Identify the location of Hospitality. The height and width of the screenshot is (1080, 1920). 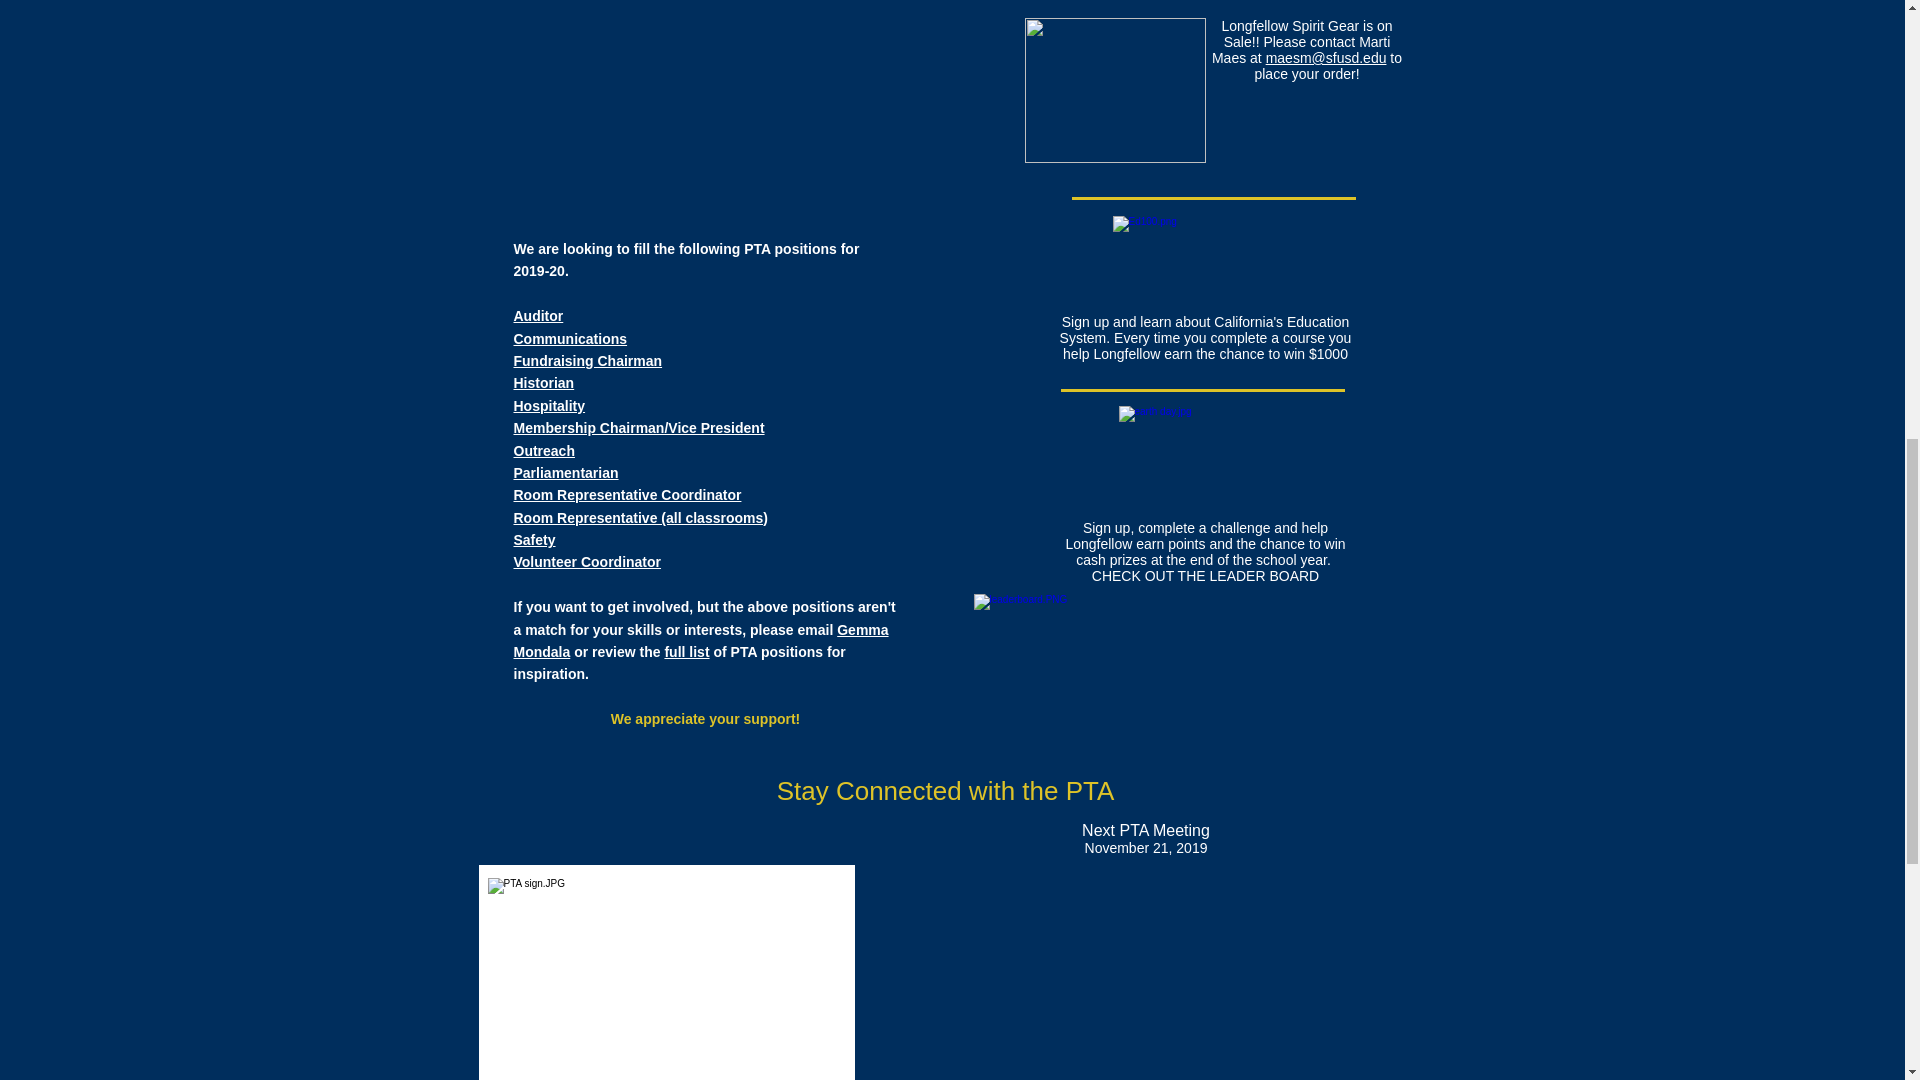
(550, 406).